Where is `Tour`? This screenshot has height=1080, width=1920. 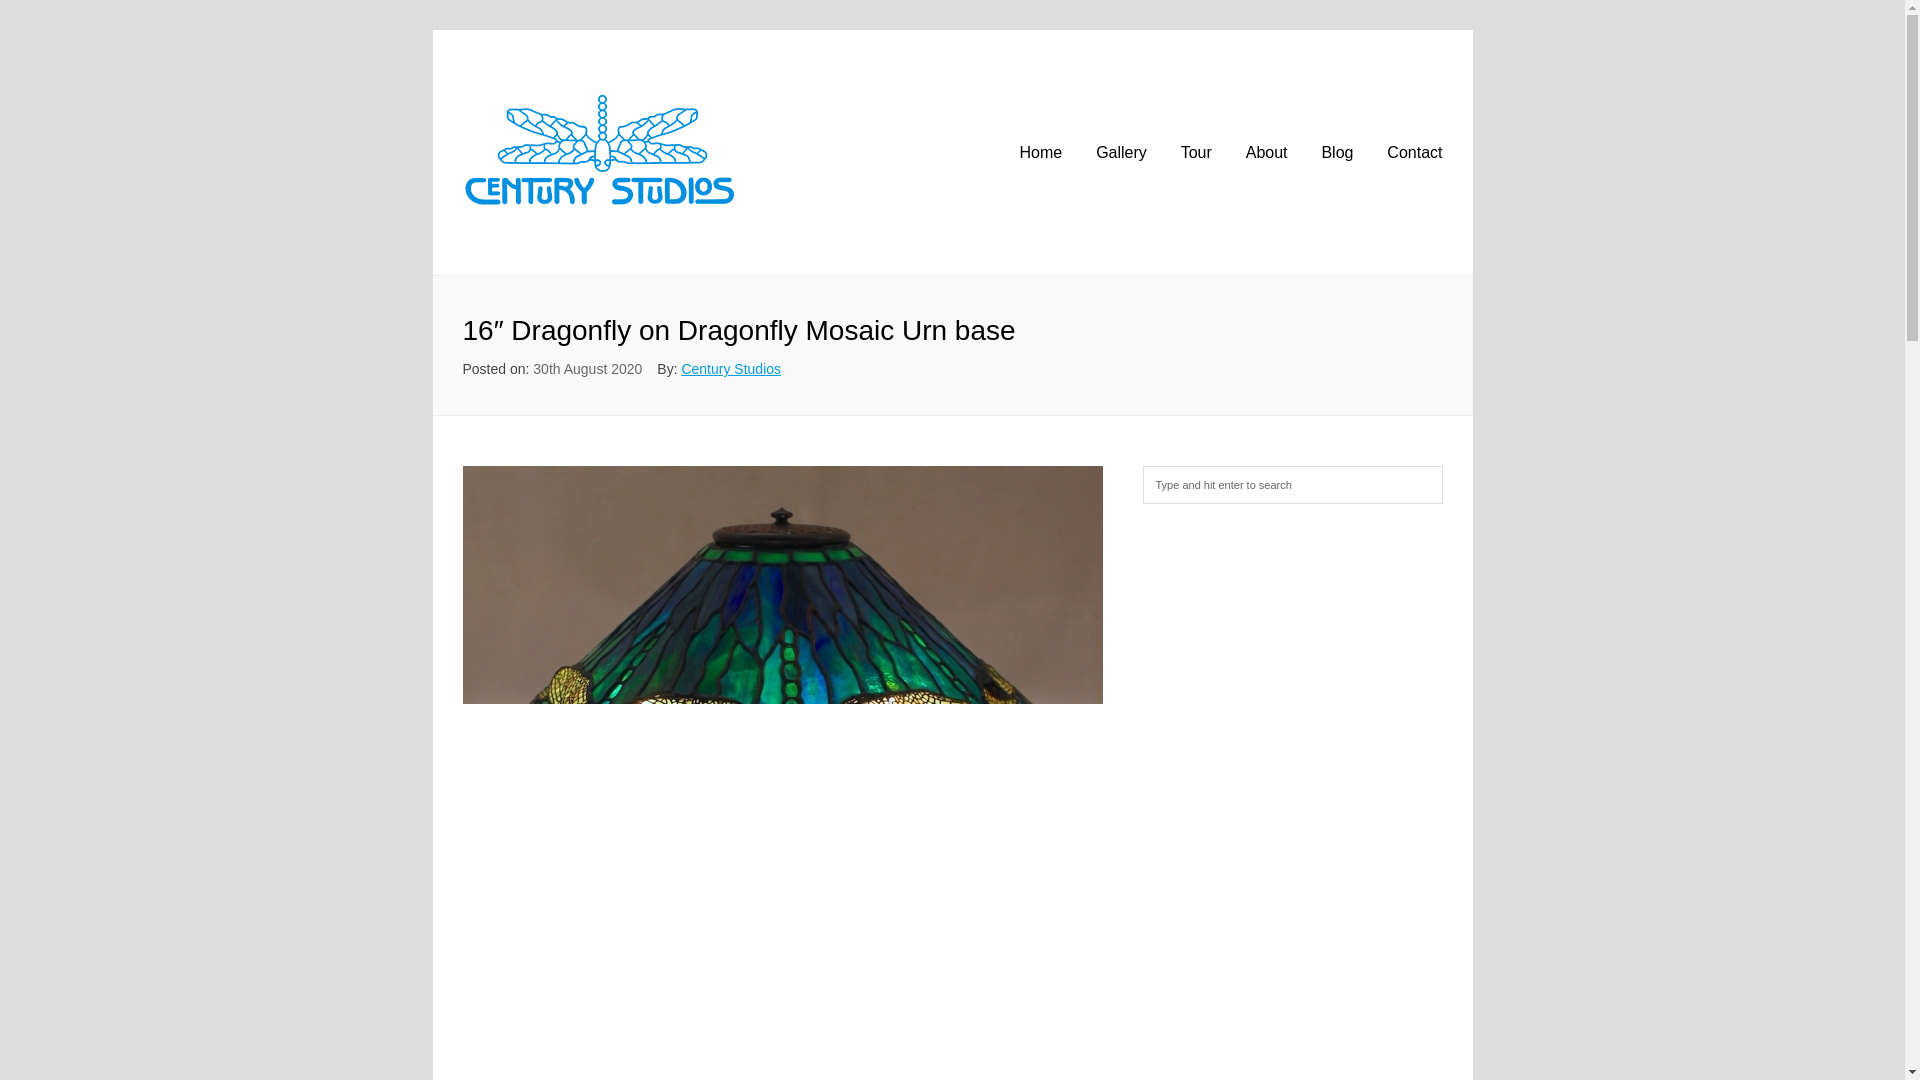
Tour is located at coordinates (1196, 153).